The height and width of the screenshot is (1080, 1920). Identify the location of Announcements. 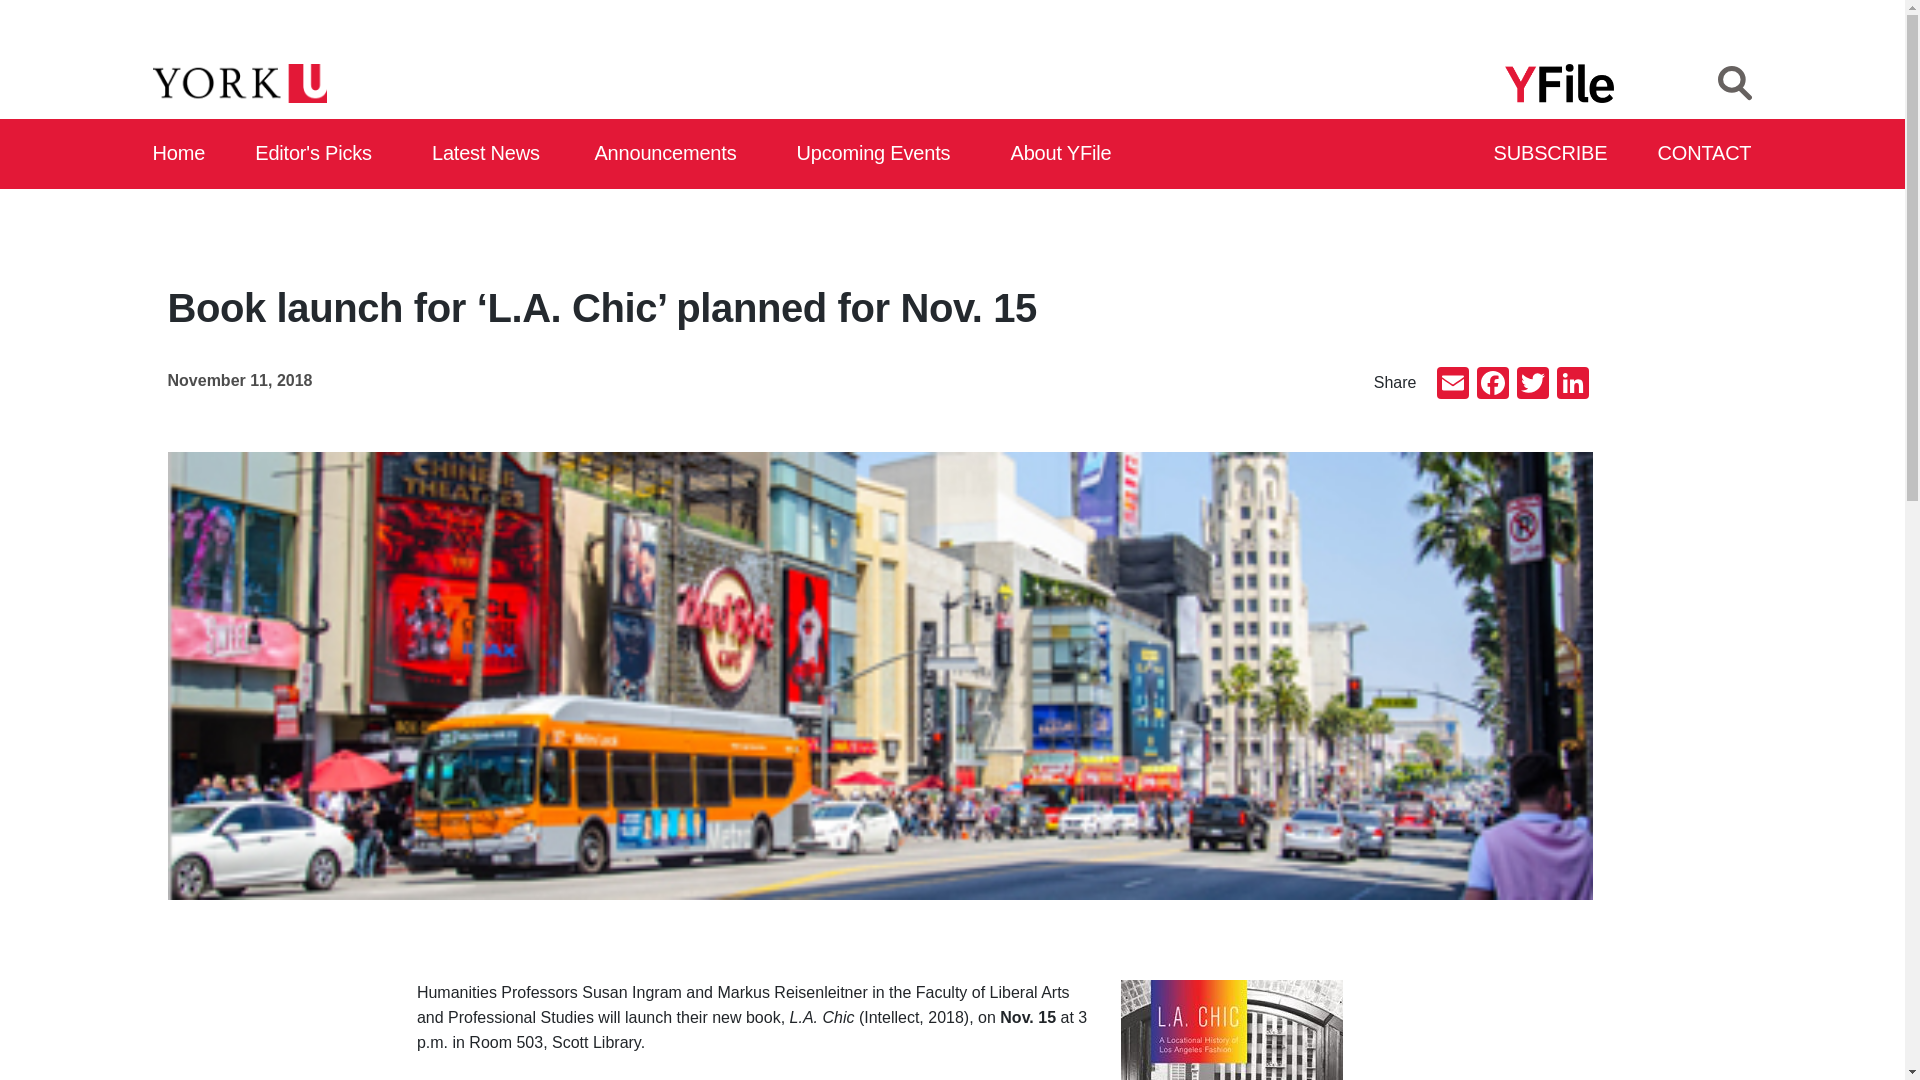
(670, 154).